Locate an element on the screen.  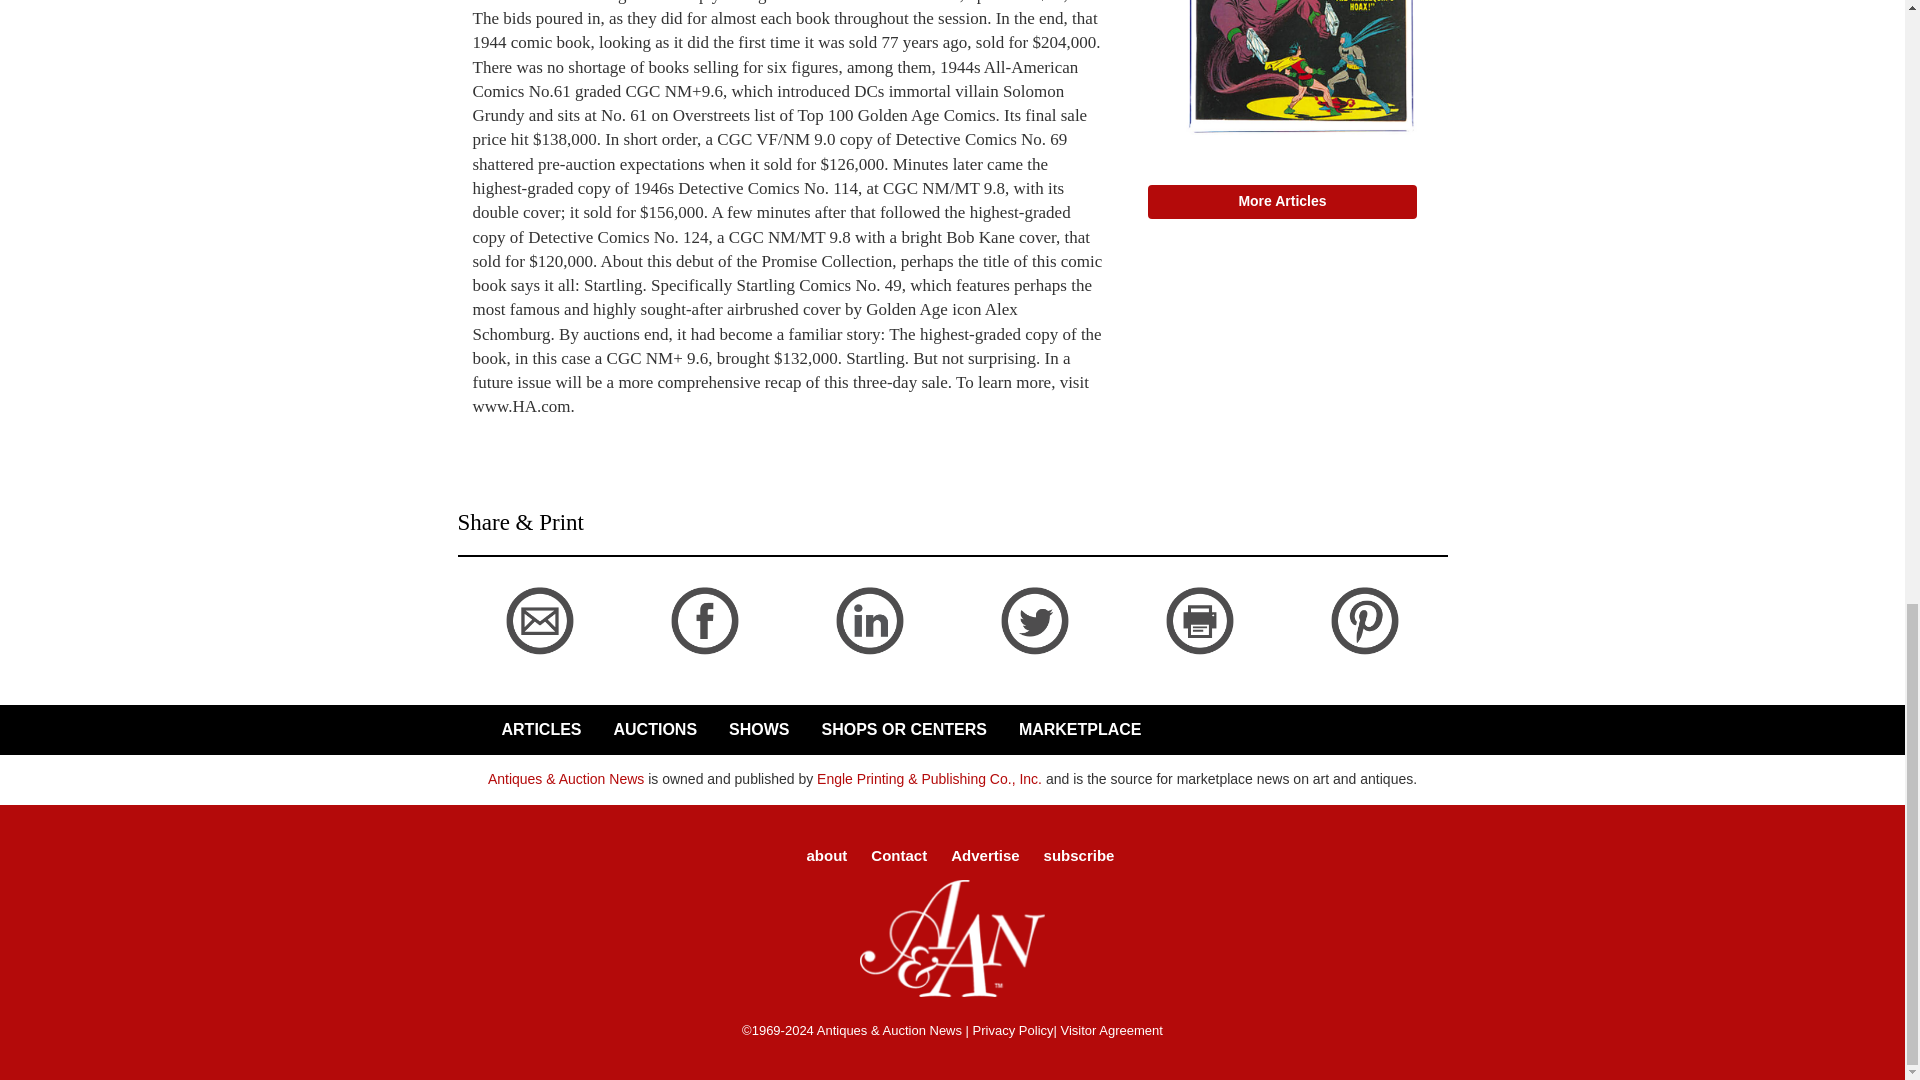
SHOWS is located at coordinates (755, 730).